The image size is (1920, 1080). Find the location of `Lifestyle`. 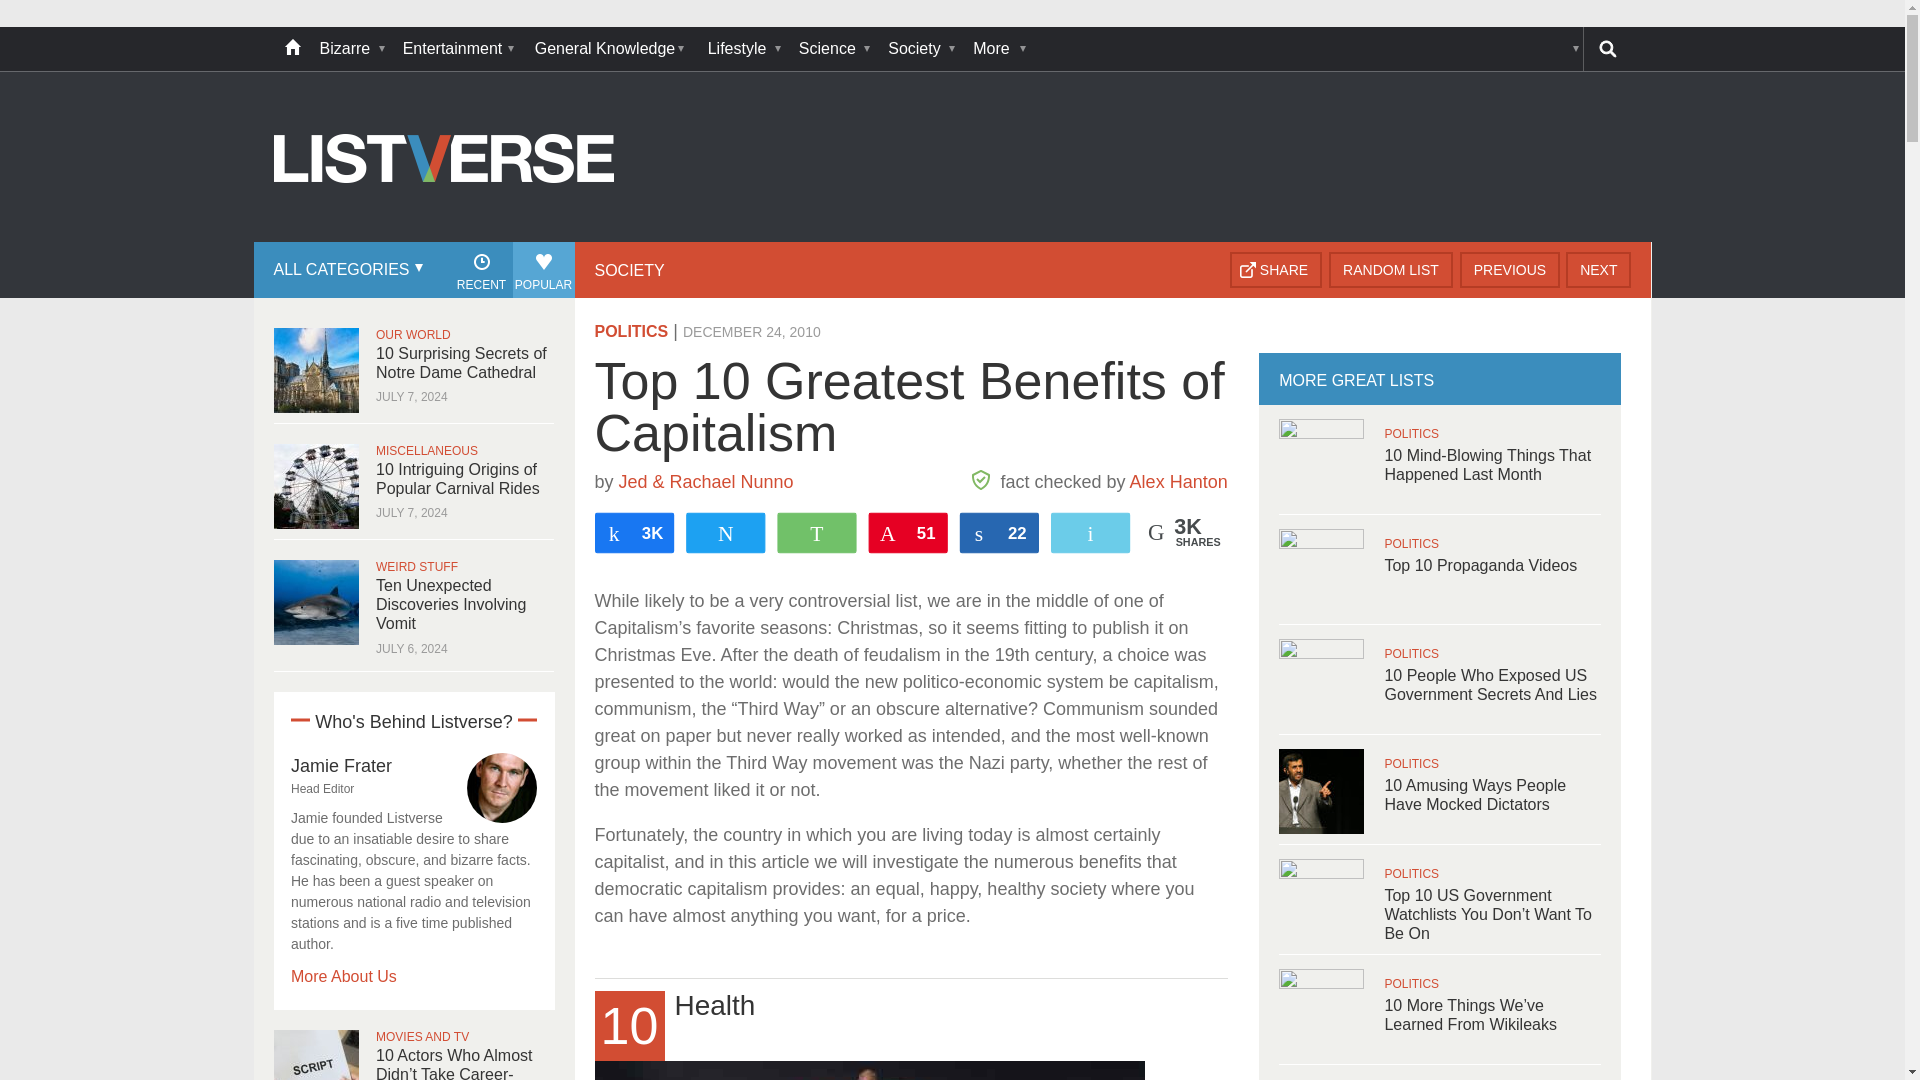

Lifestyle is located at coordinates (744, 49).